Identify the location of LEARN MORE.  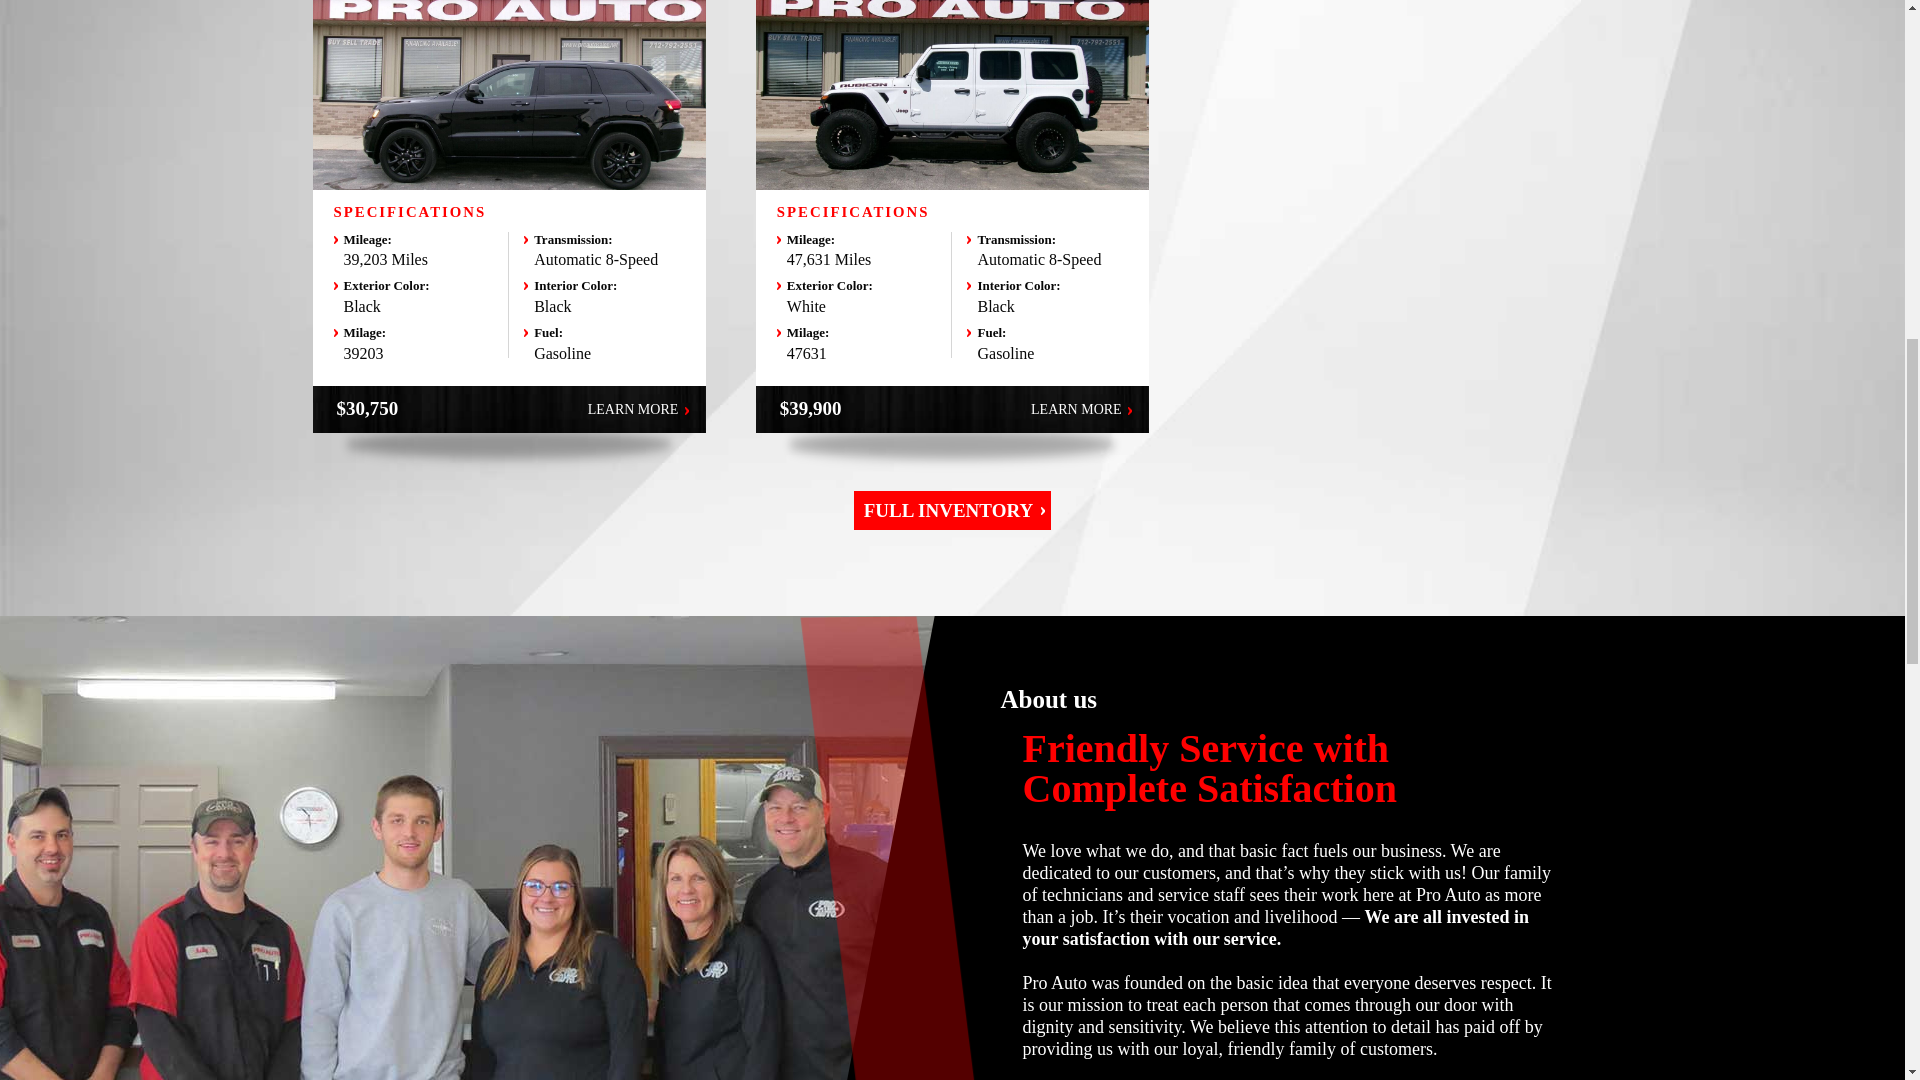
(638, 409).